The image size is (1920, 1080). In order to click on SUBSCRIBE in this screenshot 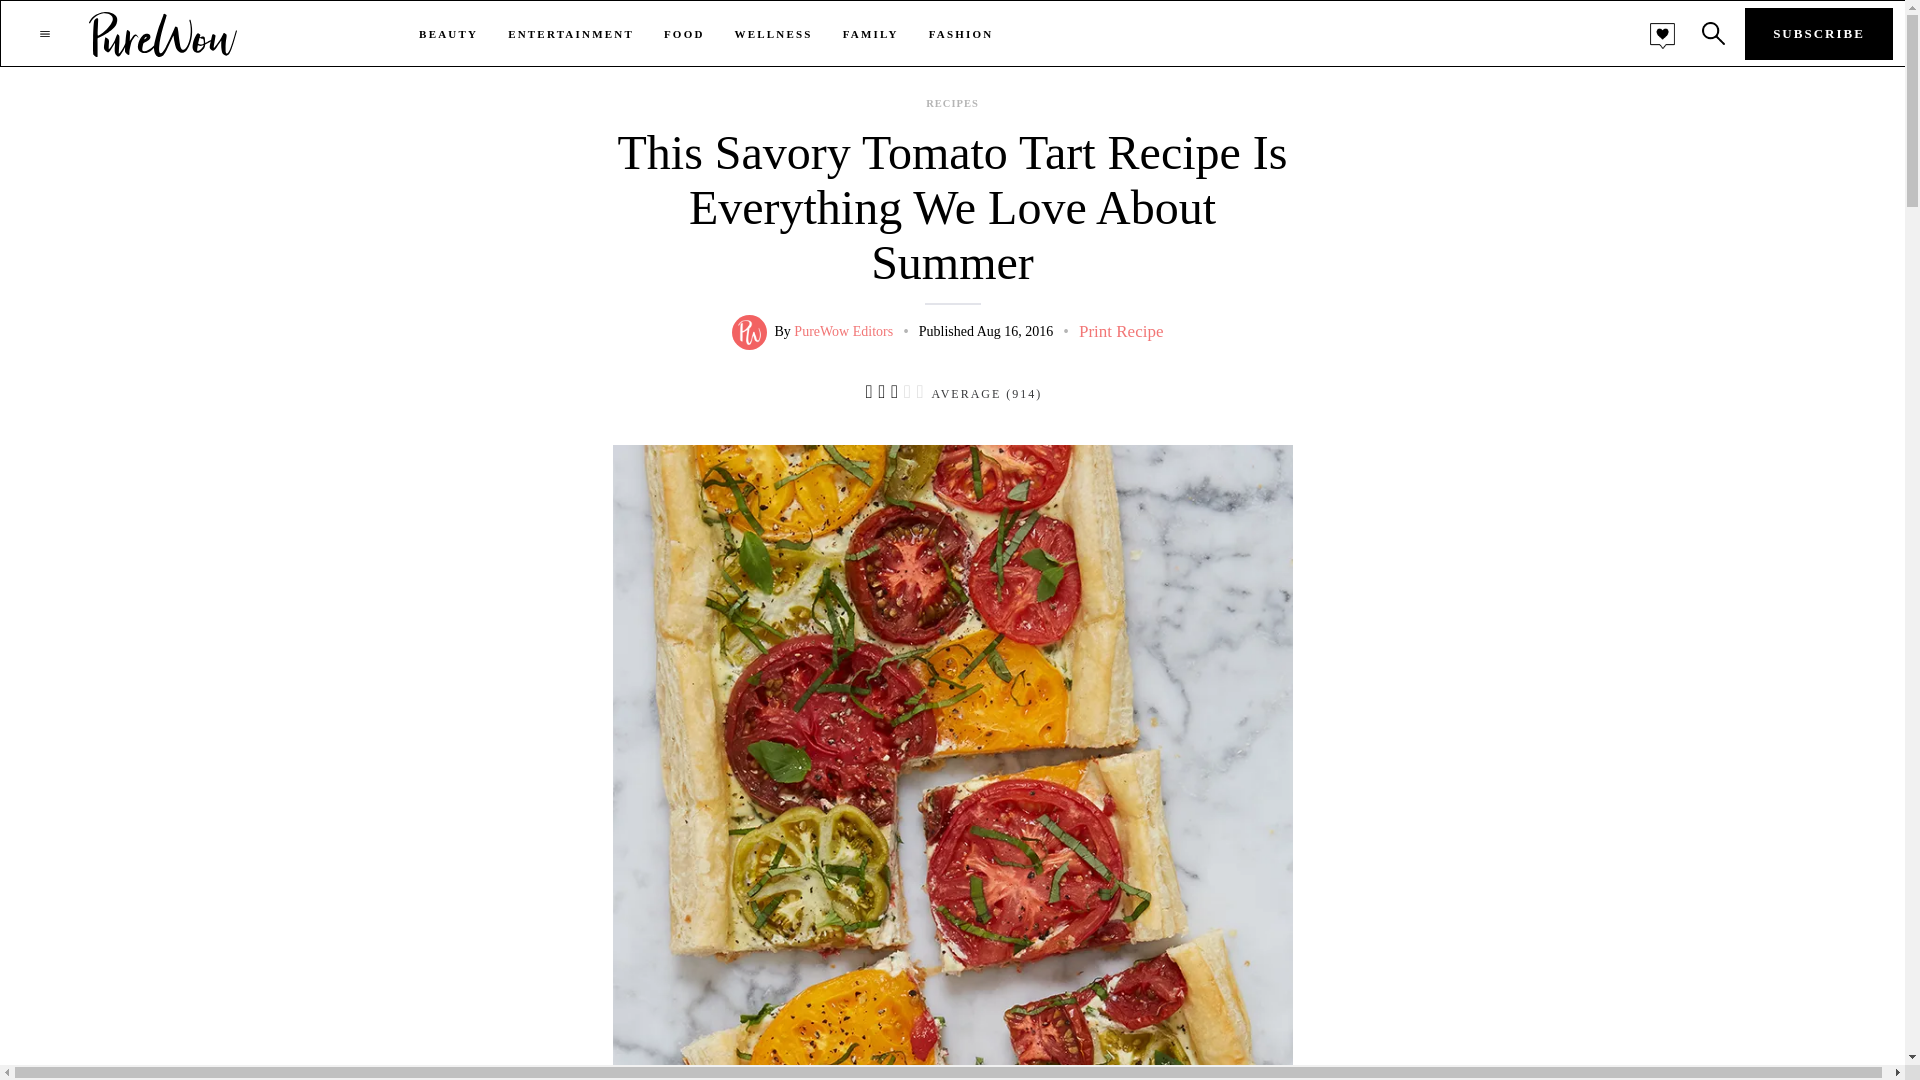, I will do `click(1819, 34)`.